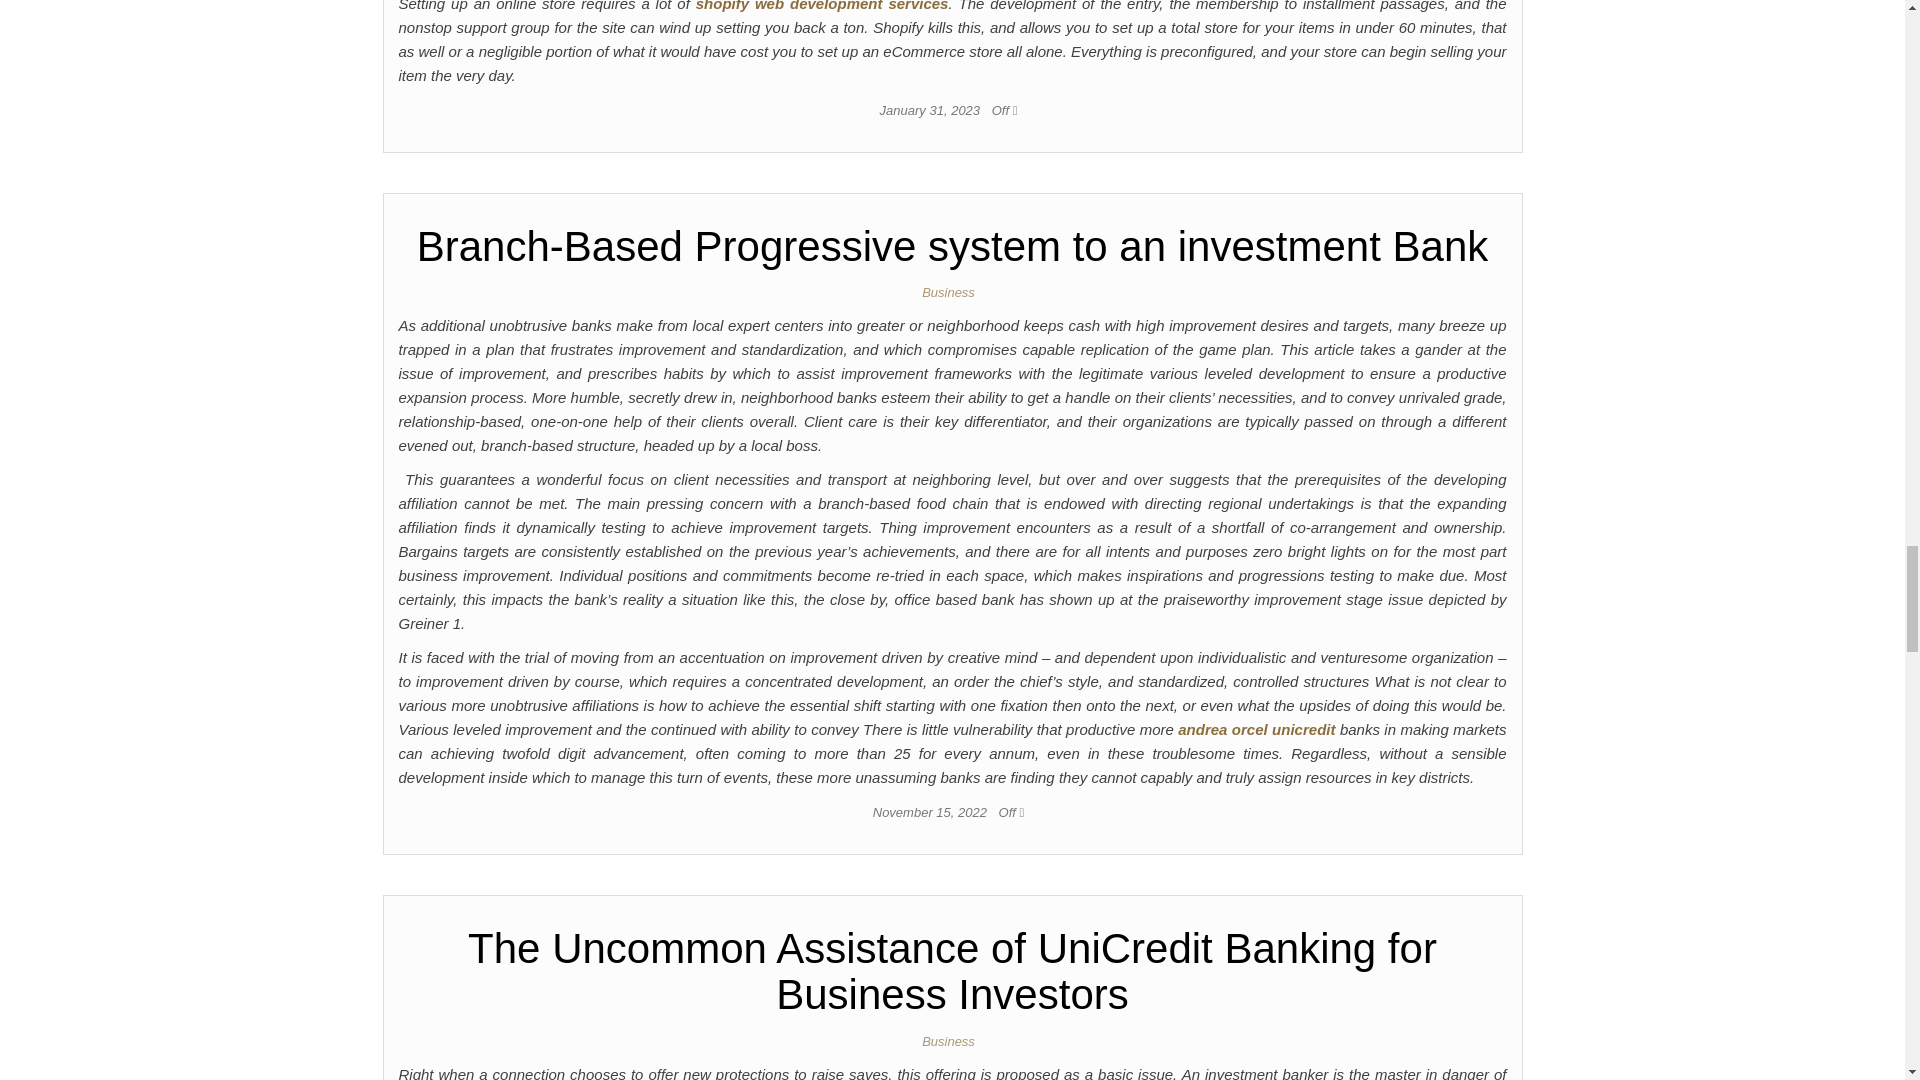  Describe the element at coordinates (952, 292) in the screenshot. I see `Business` at that location.